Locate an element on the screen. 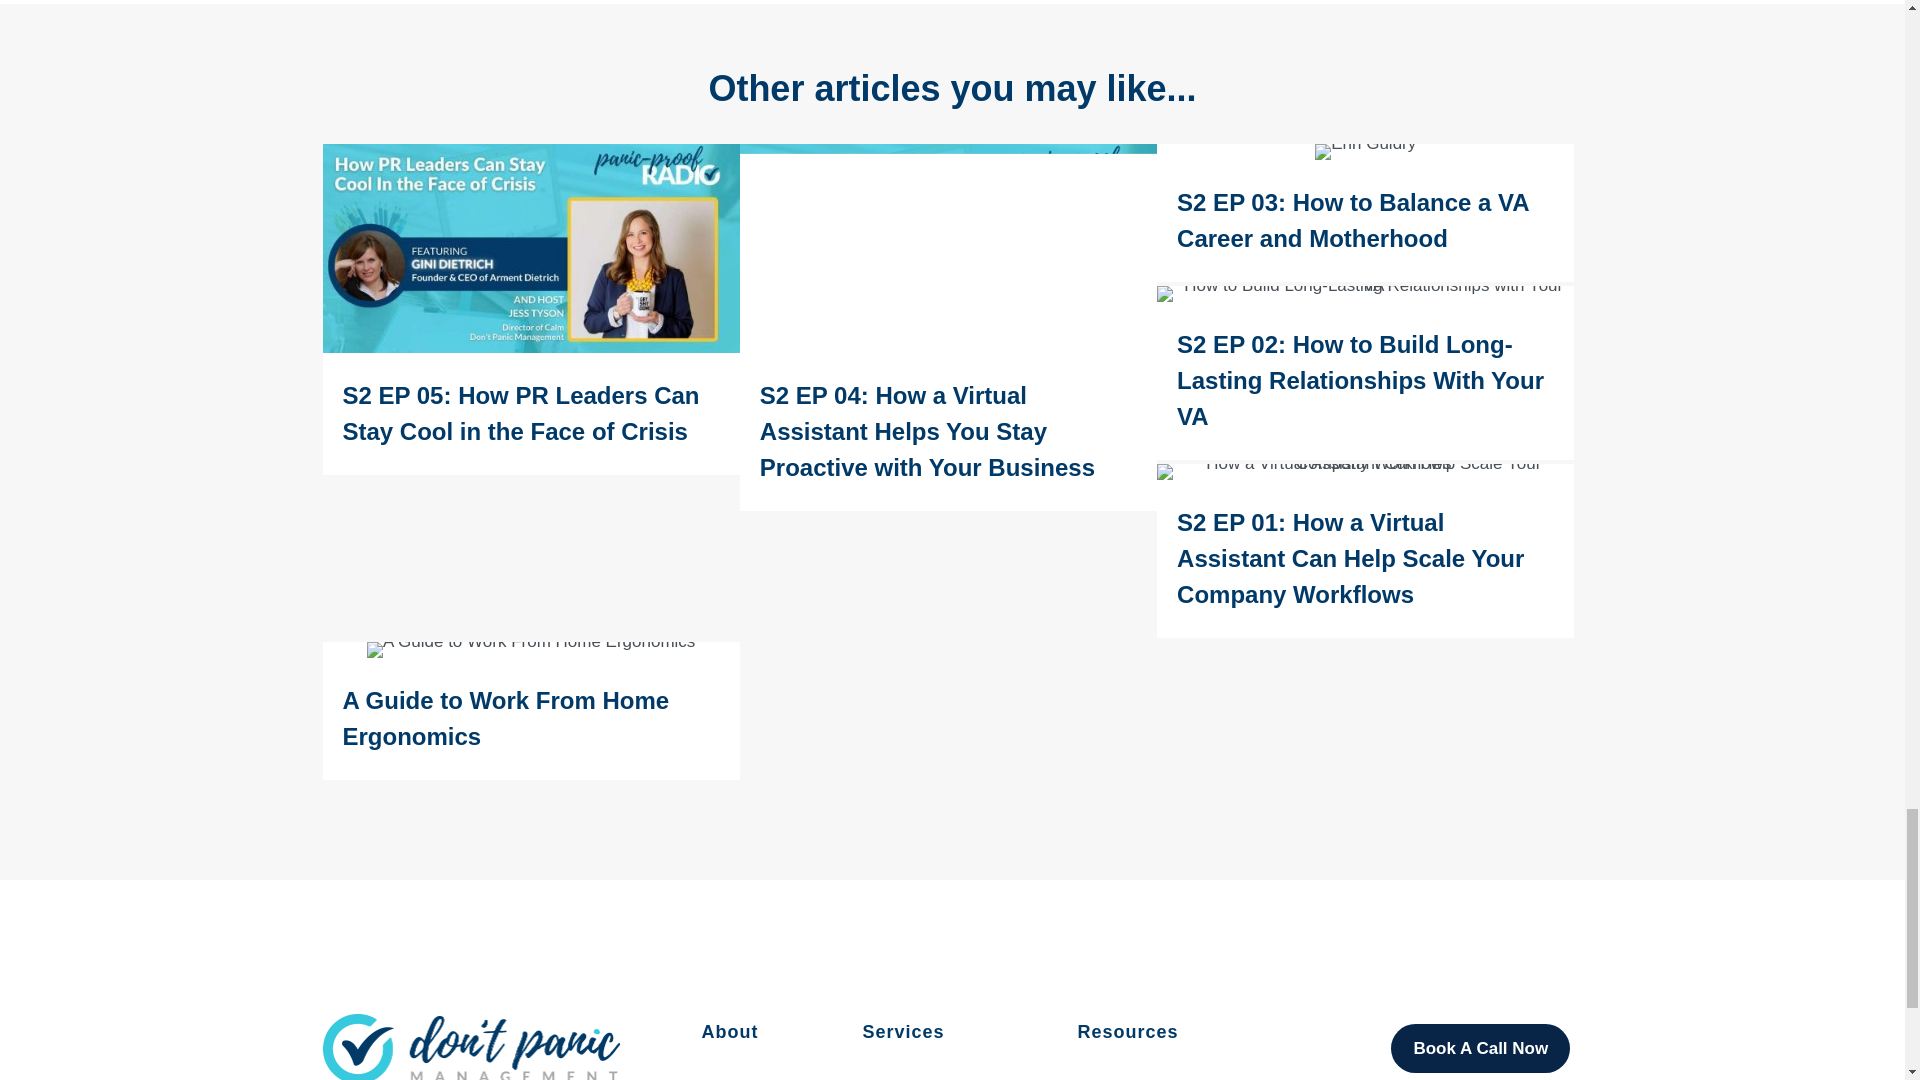 This screenshot has width=1920, height=1080. A Guide to Work From Home Ergonomics is located at coordinates (530, 710).